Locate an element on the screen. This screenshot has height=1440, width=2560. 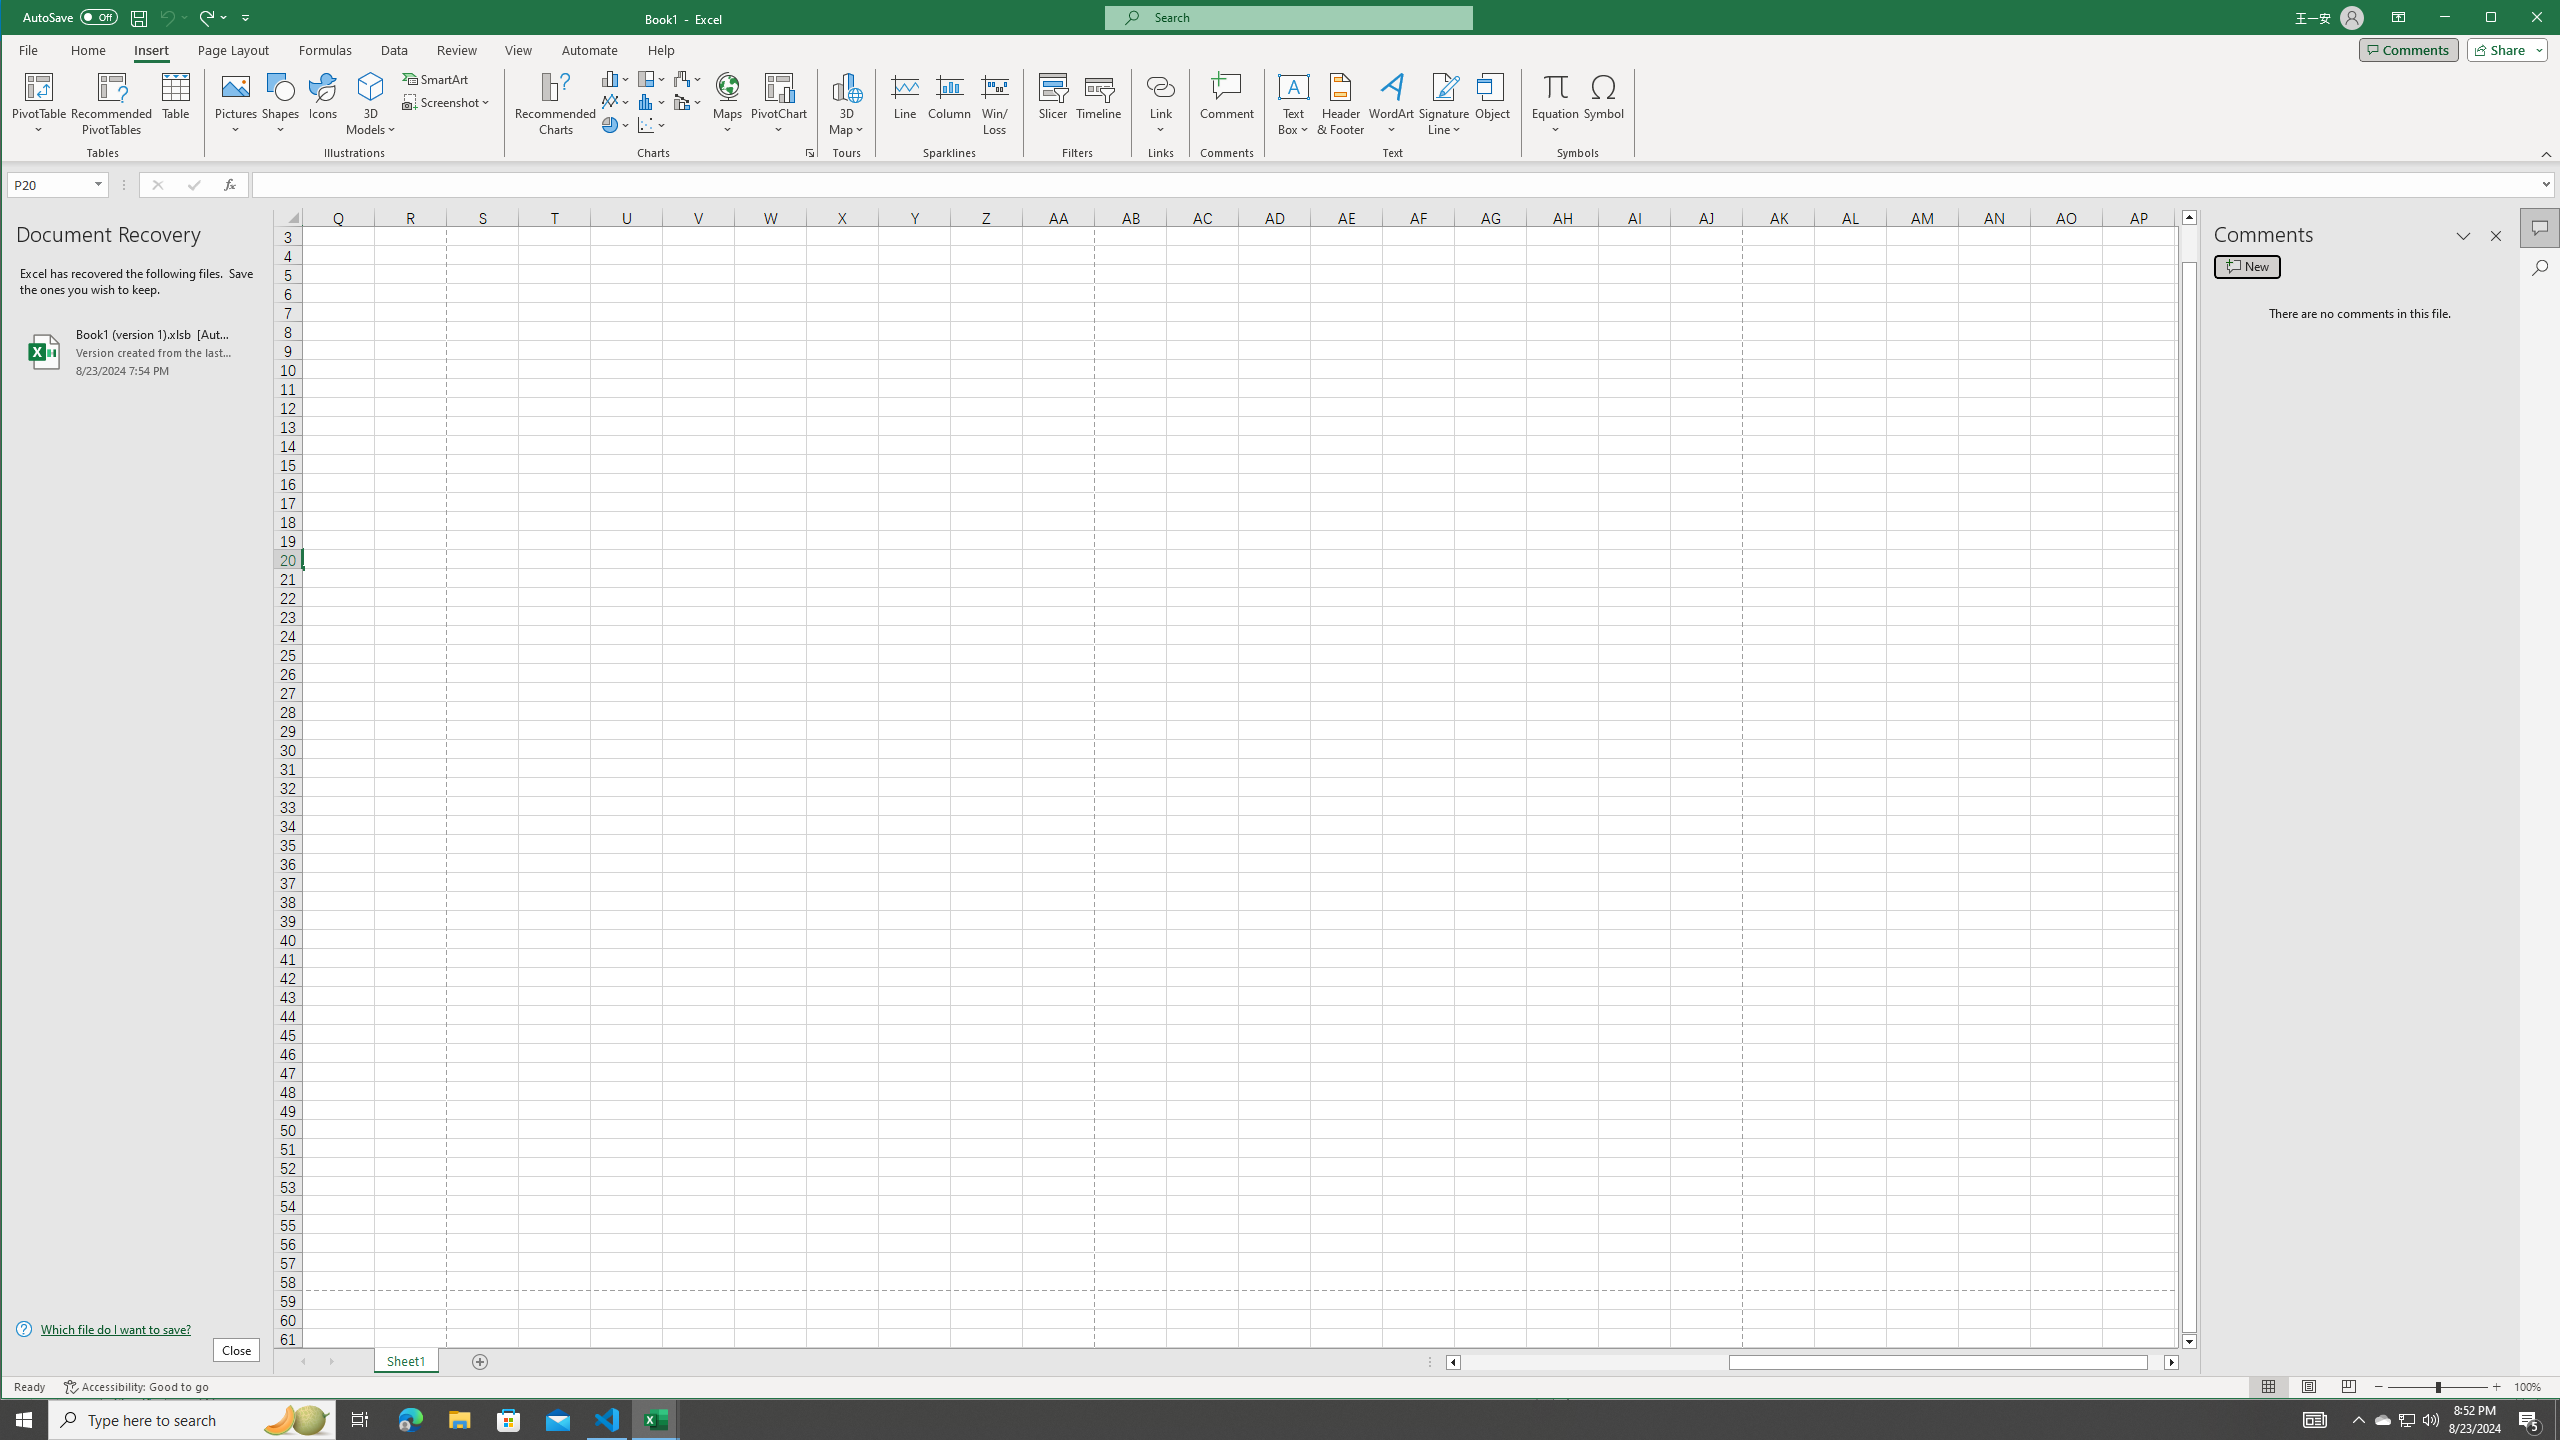
Action Center, 5 new notifications is located at coordinates (2530, 1420).